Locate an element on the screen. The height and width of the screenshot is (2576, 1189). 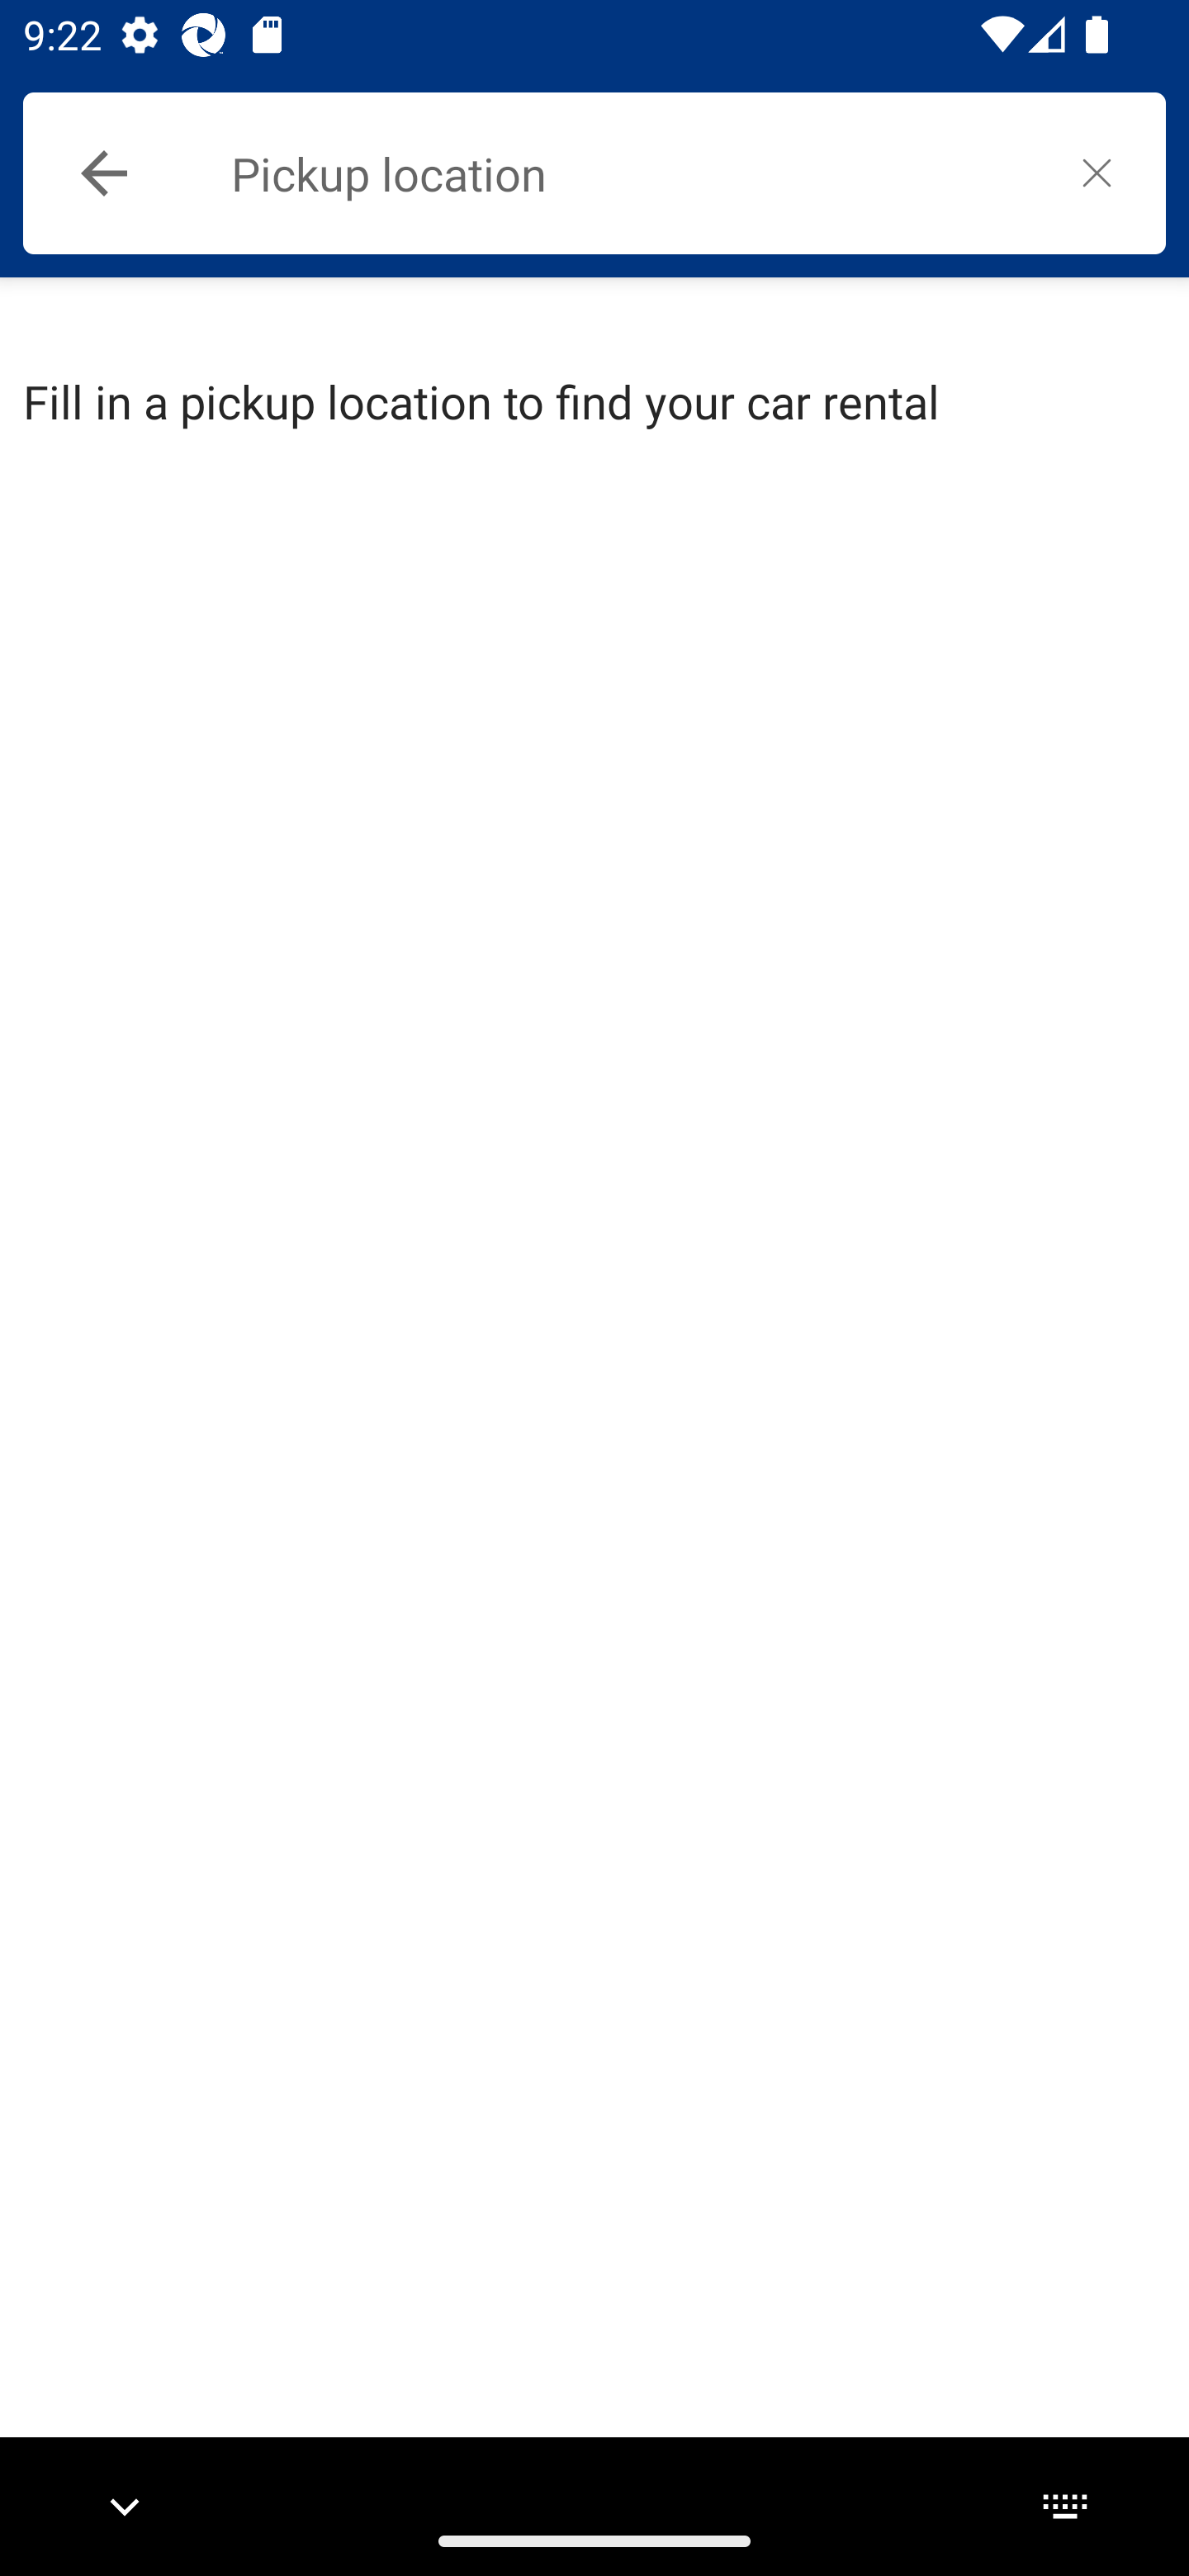
Navigate up is located at coordinates (104, 173).